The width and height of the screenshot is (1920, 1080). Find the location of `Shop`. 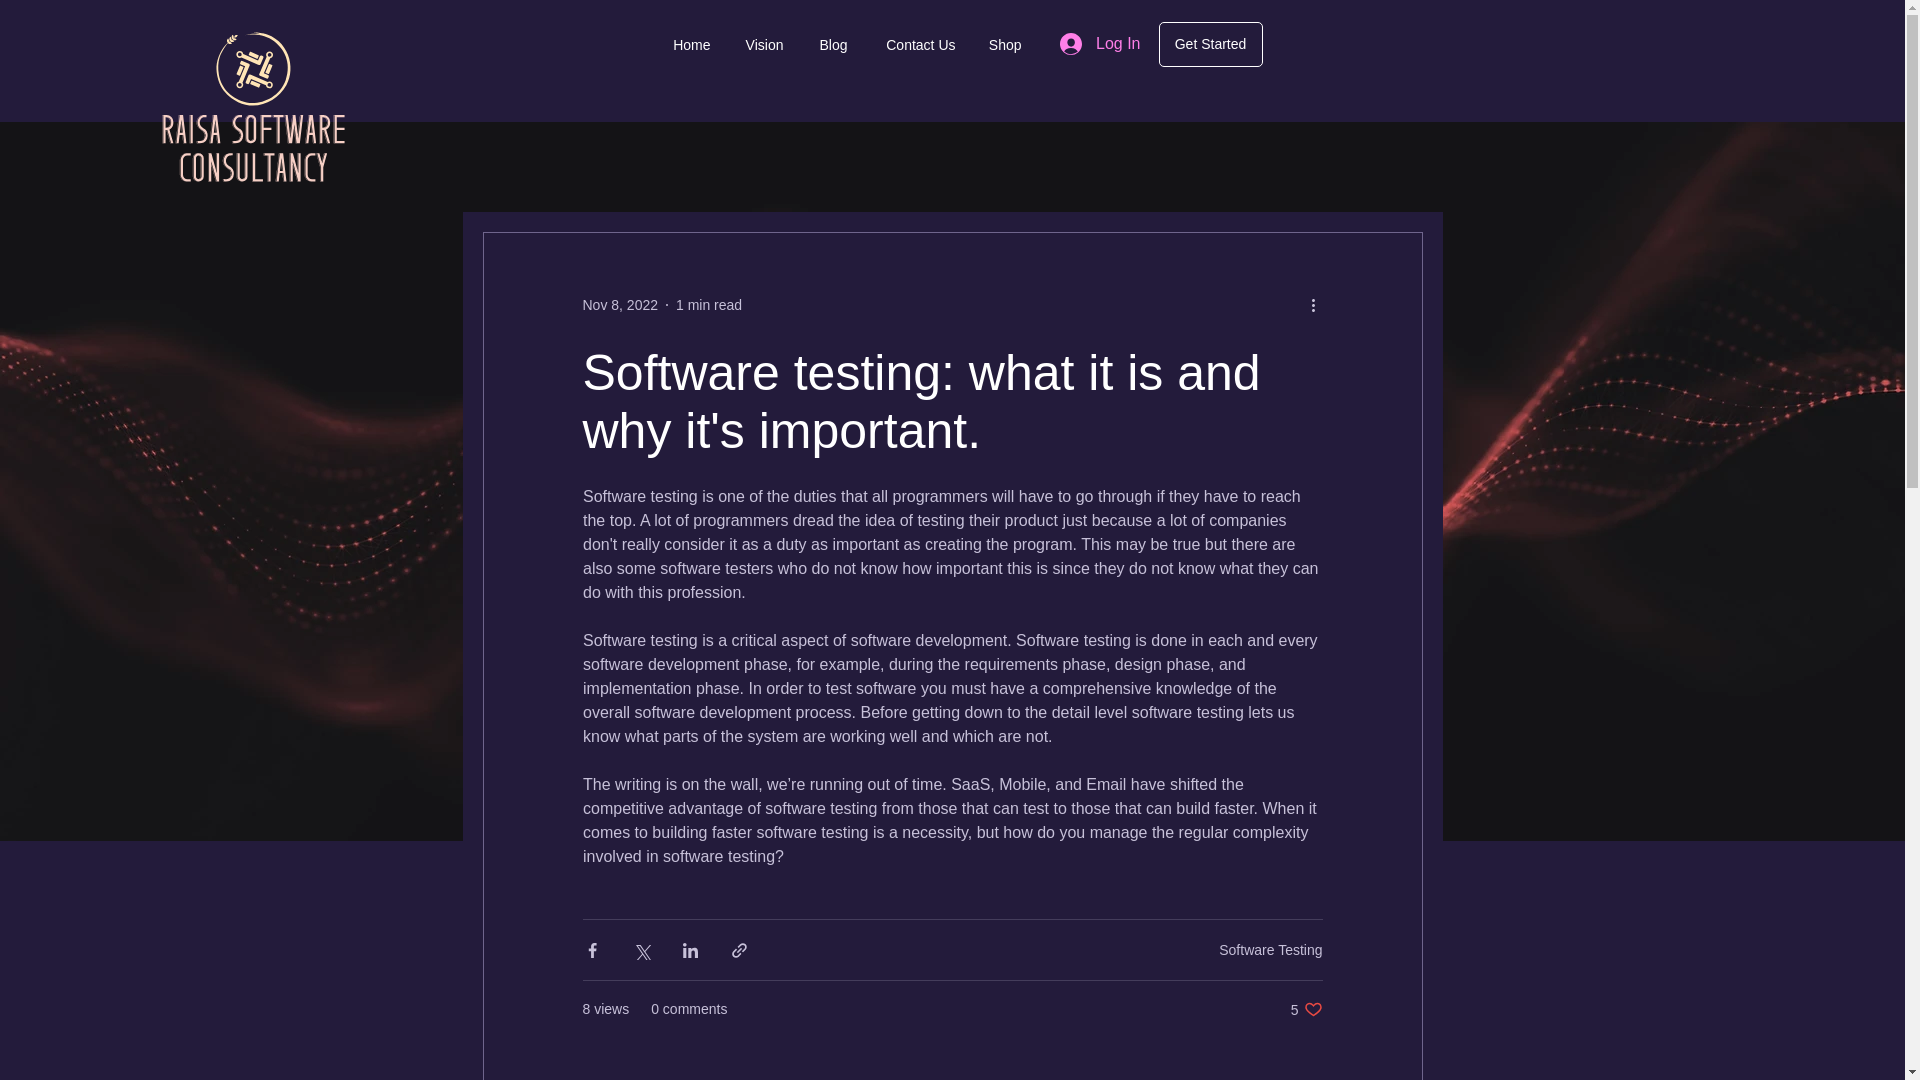

Shop is located at coordinates (1002, 45).